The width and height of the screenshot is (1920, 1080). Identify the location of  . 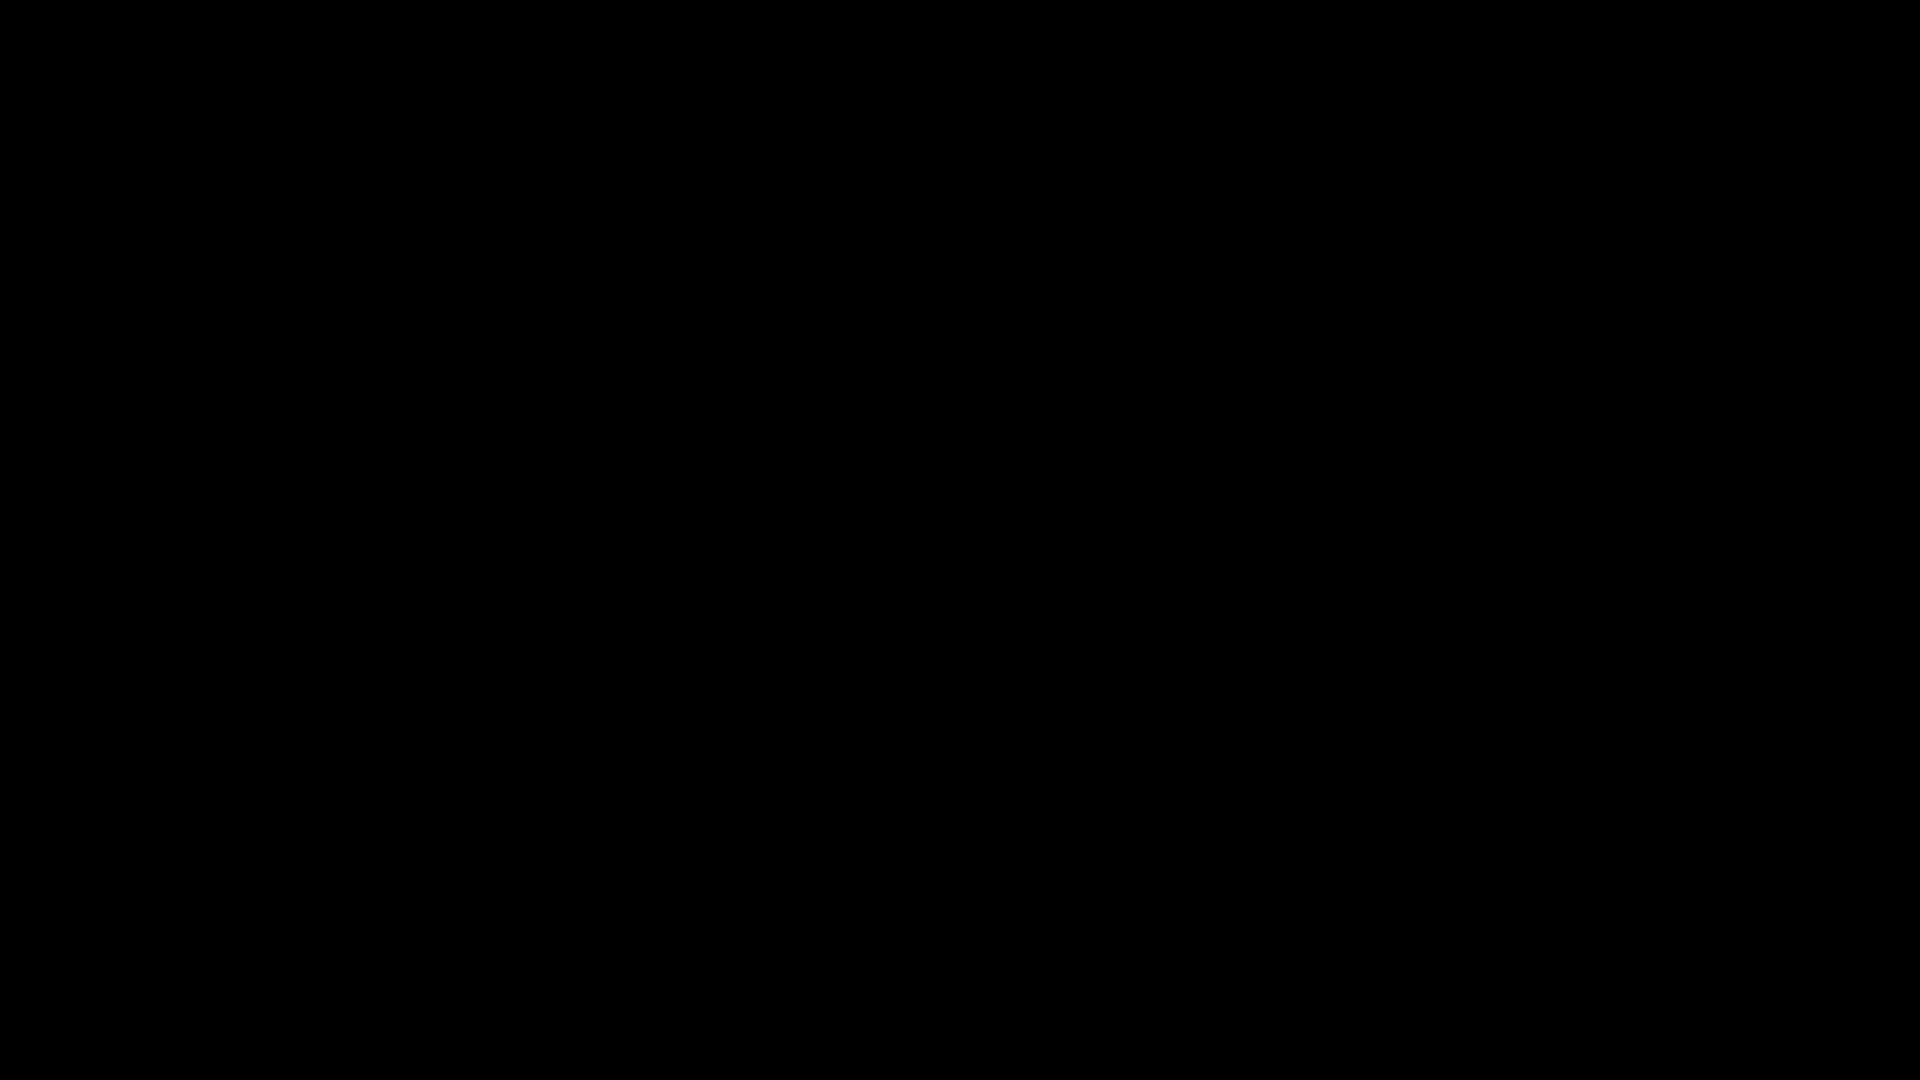
(2, 512).